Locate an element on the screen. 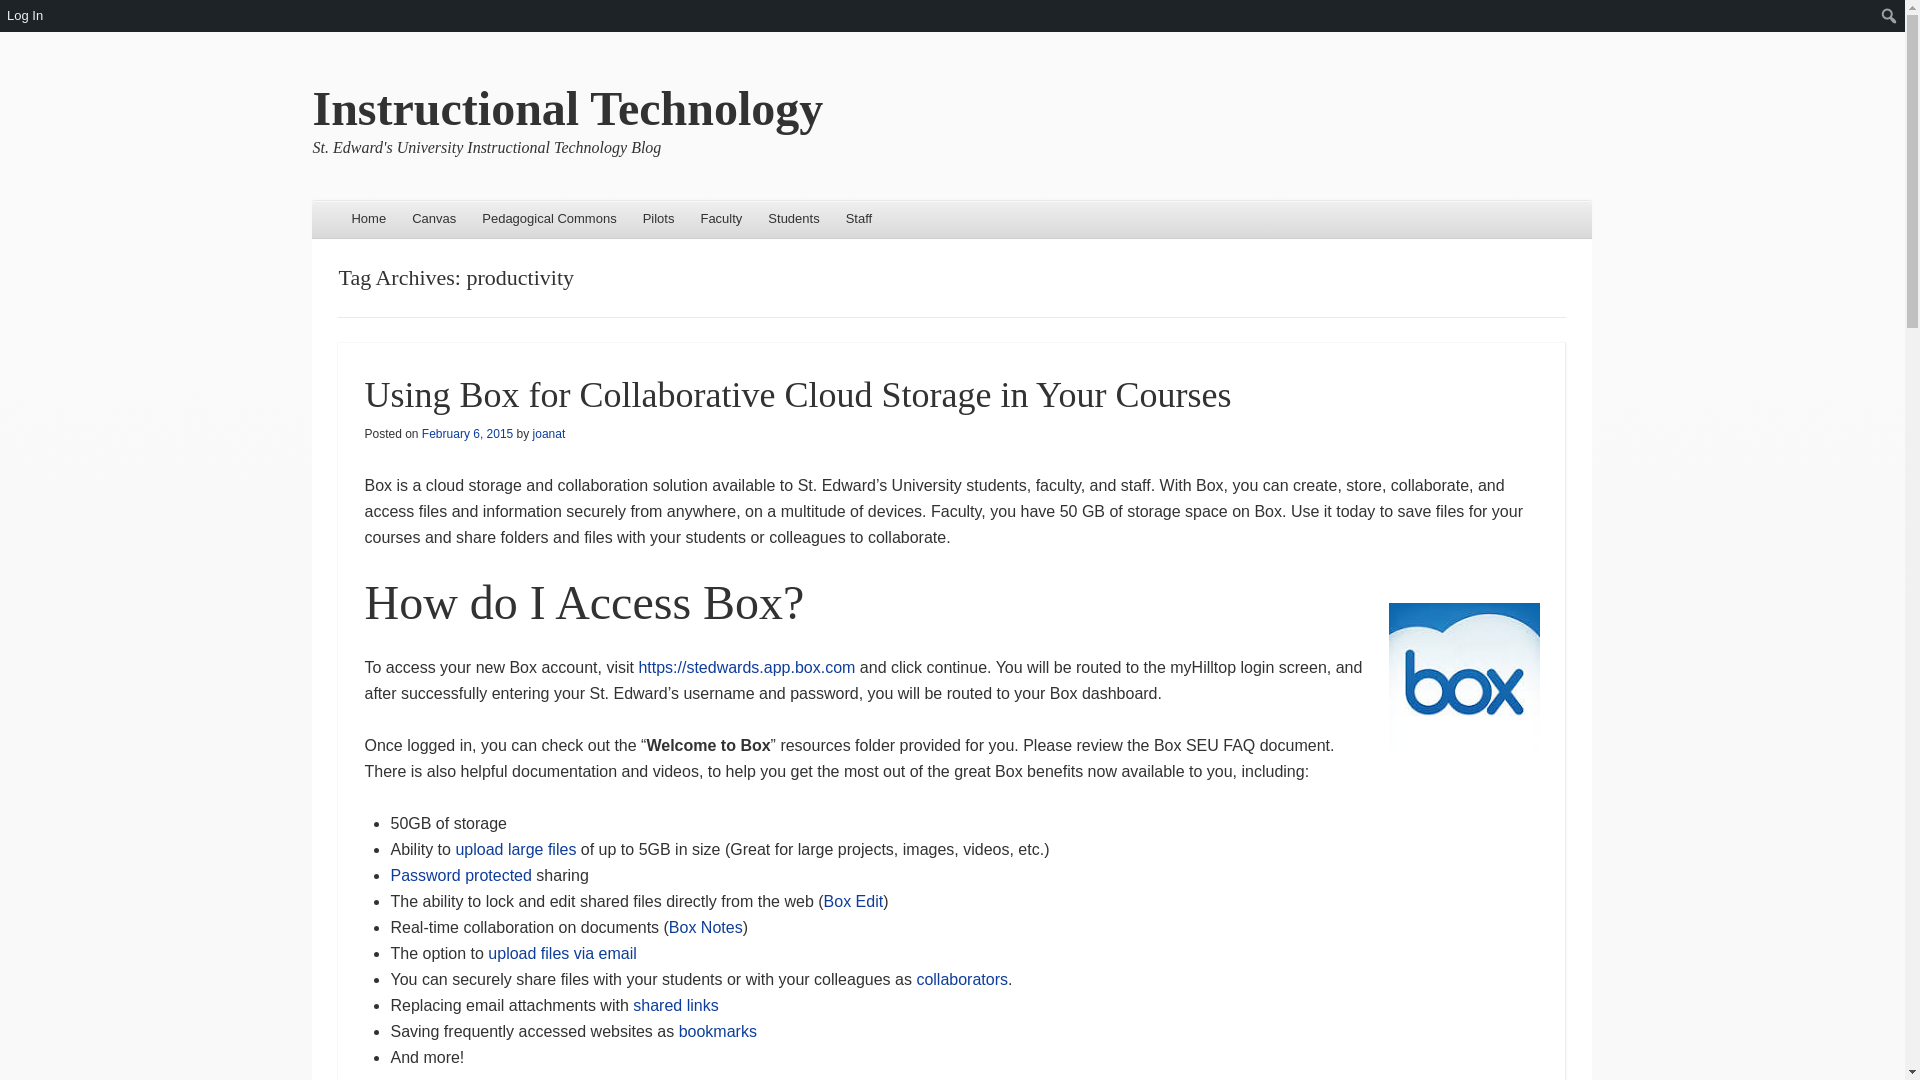  Home is located at coordinates (368, 218).